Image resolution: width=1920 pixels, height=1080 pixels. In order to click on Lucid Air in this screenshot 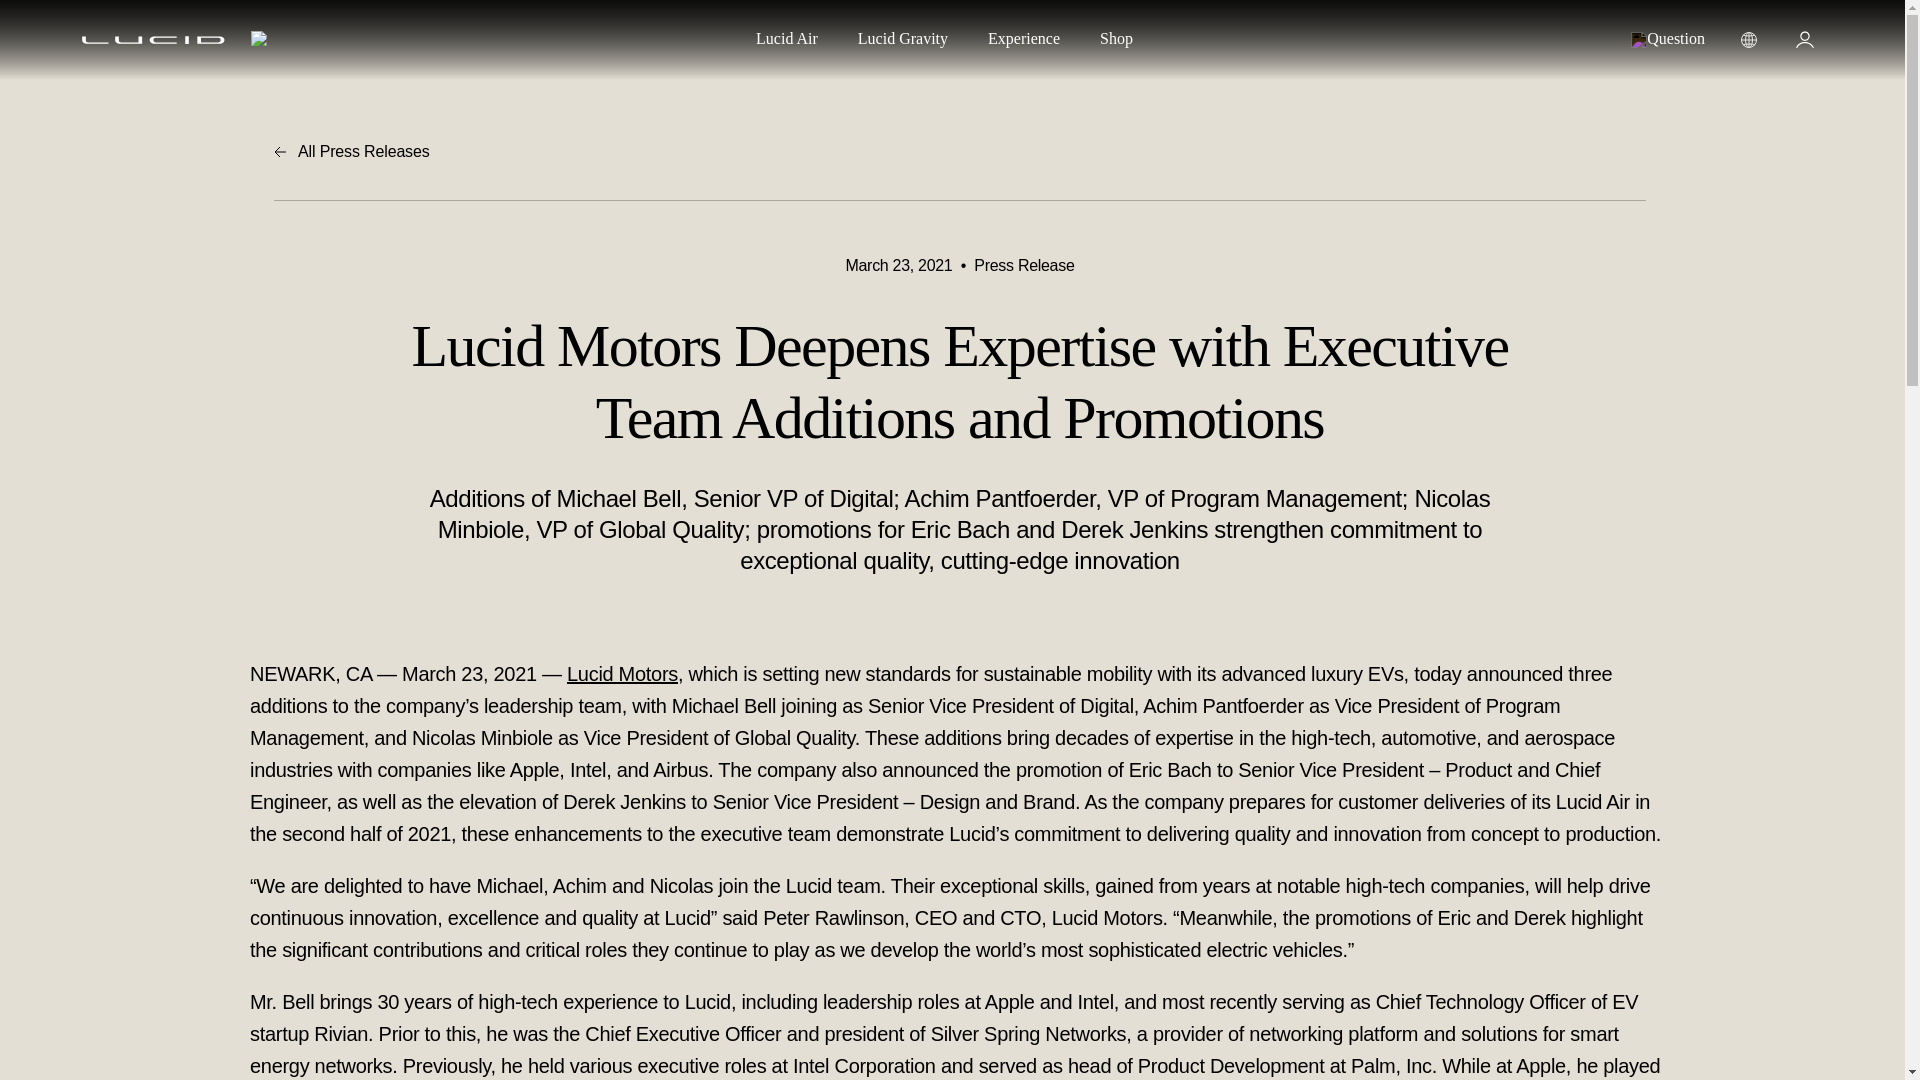, I will do `click(786, 41)`.